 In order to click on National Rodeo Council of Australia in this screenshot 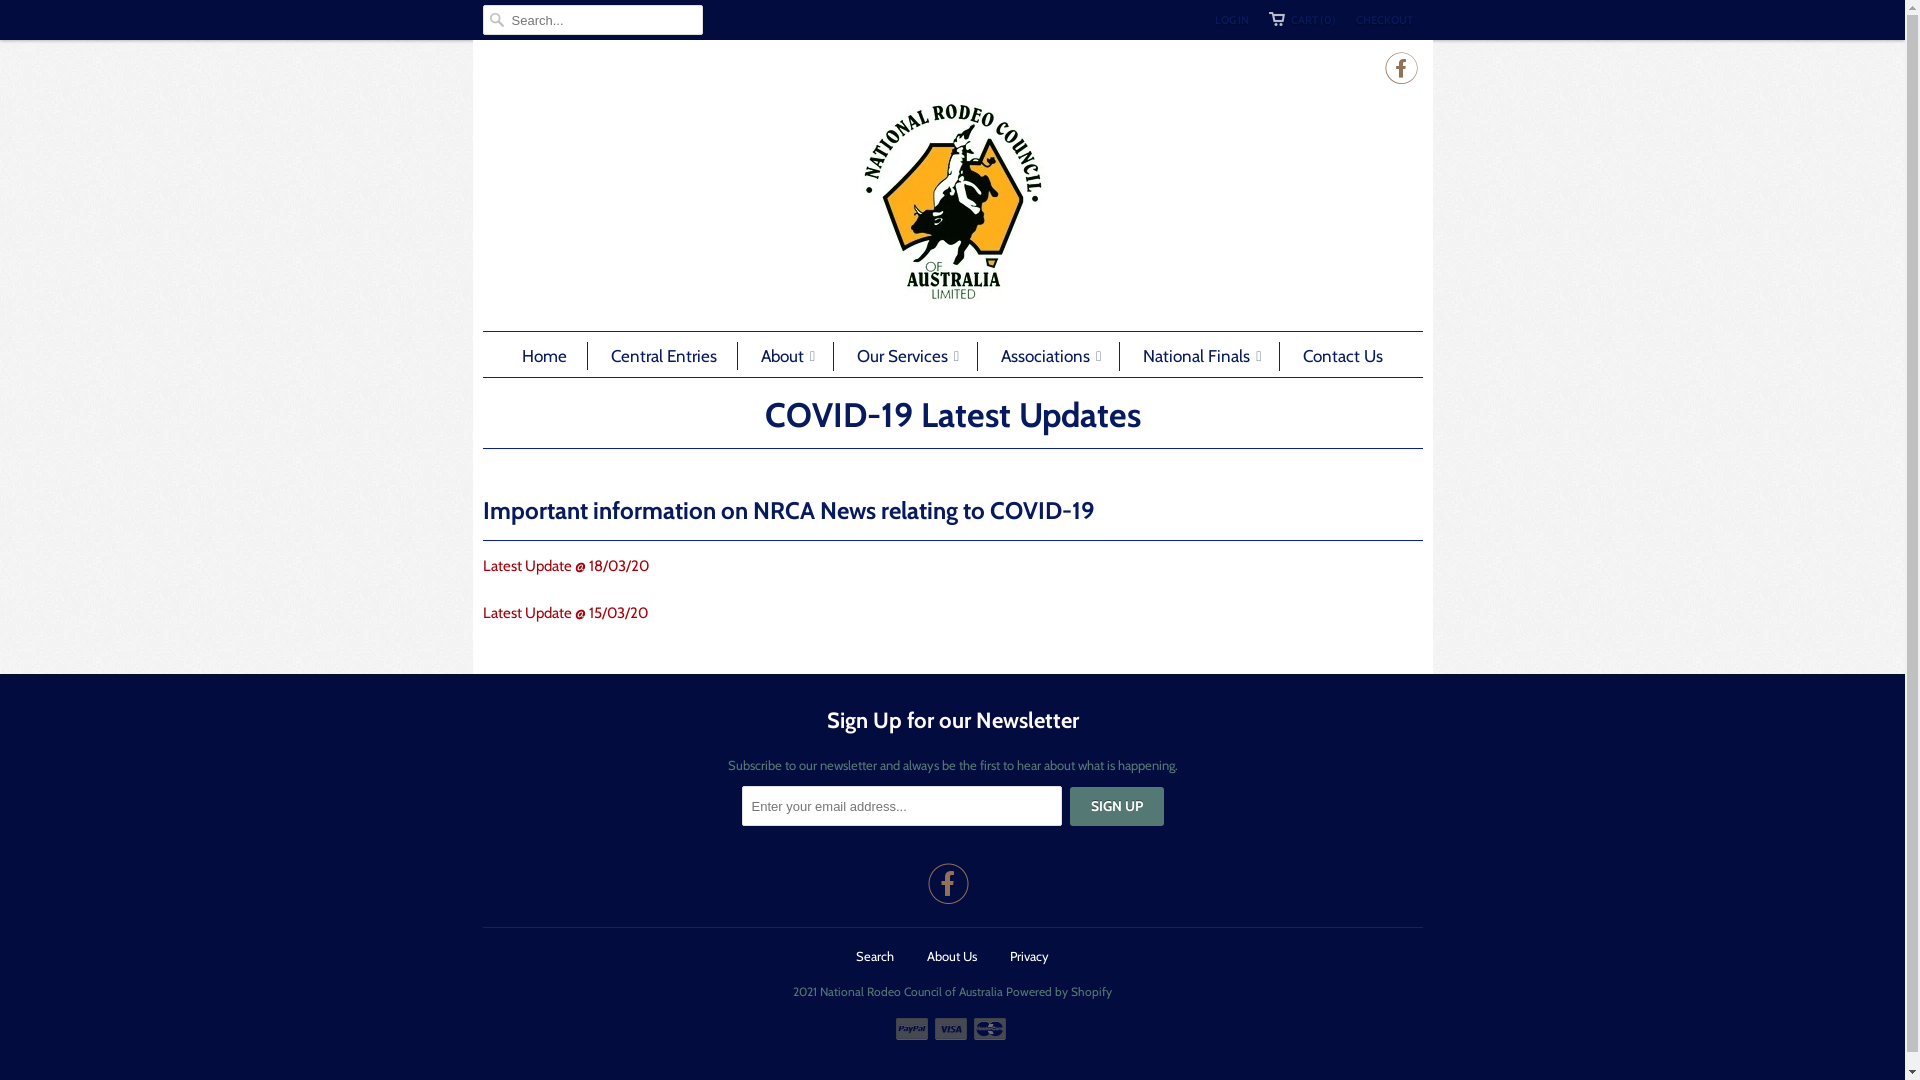, I will do `click(952, 202)`.